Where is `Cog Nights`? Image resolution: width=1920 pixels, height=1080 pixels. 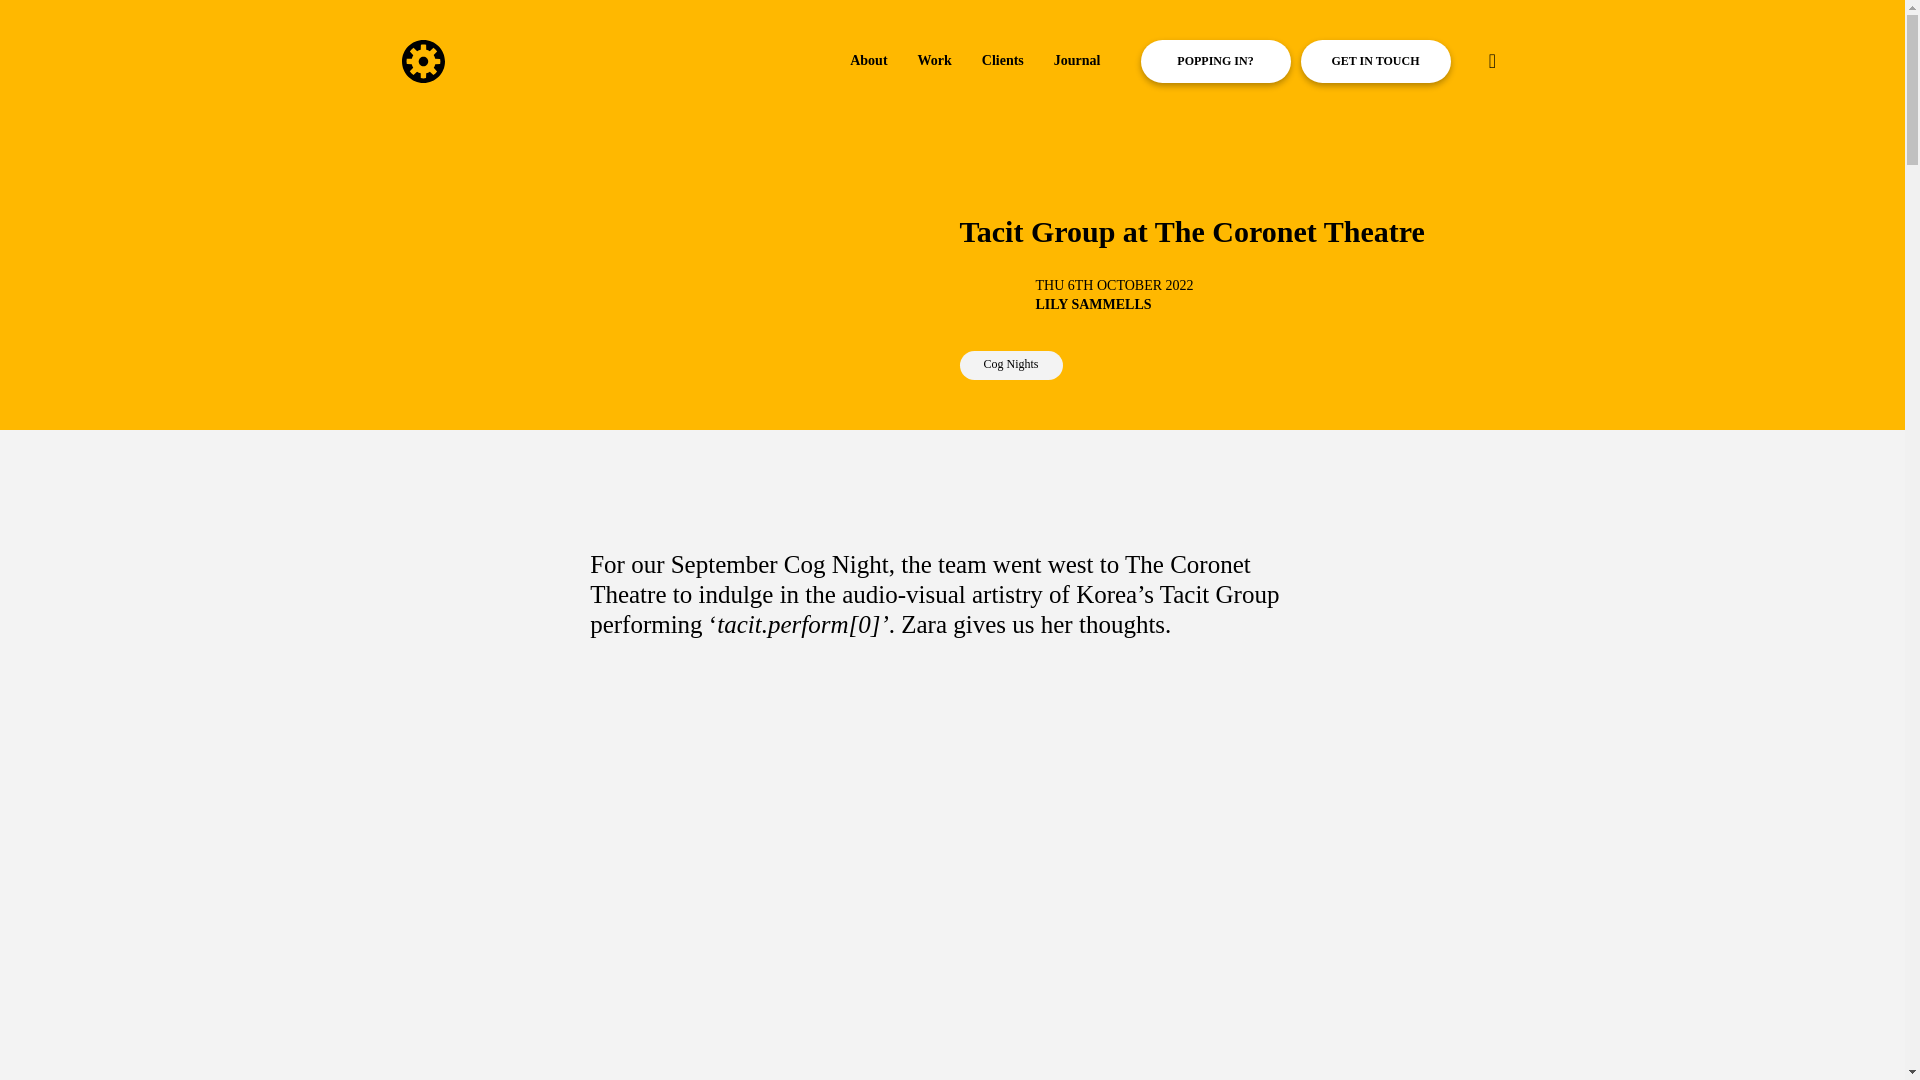 Cog Nights is located at coordinates (1012, 364).